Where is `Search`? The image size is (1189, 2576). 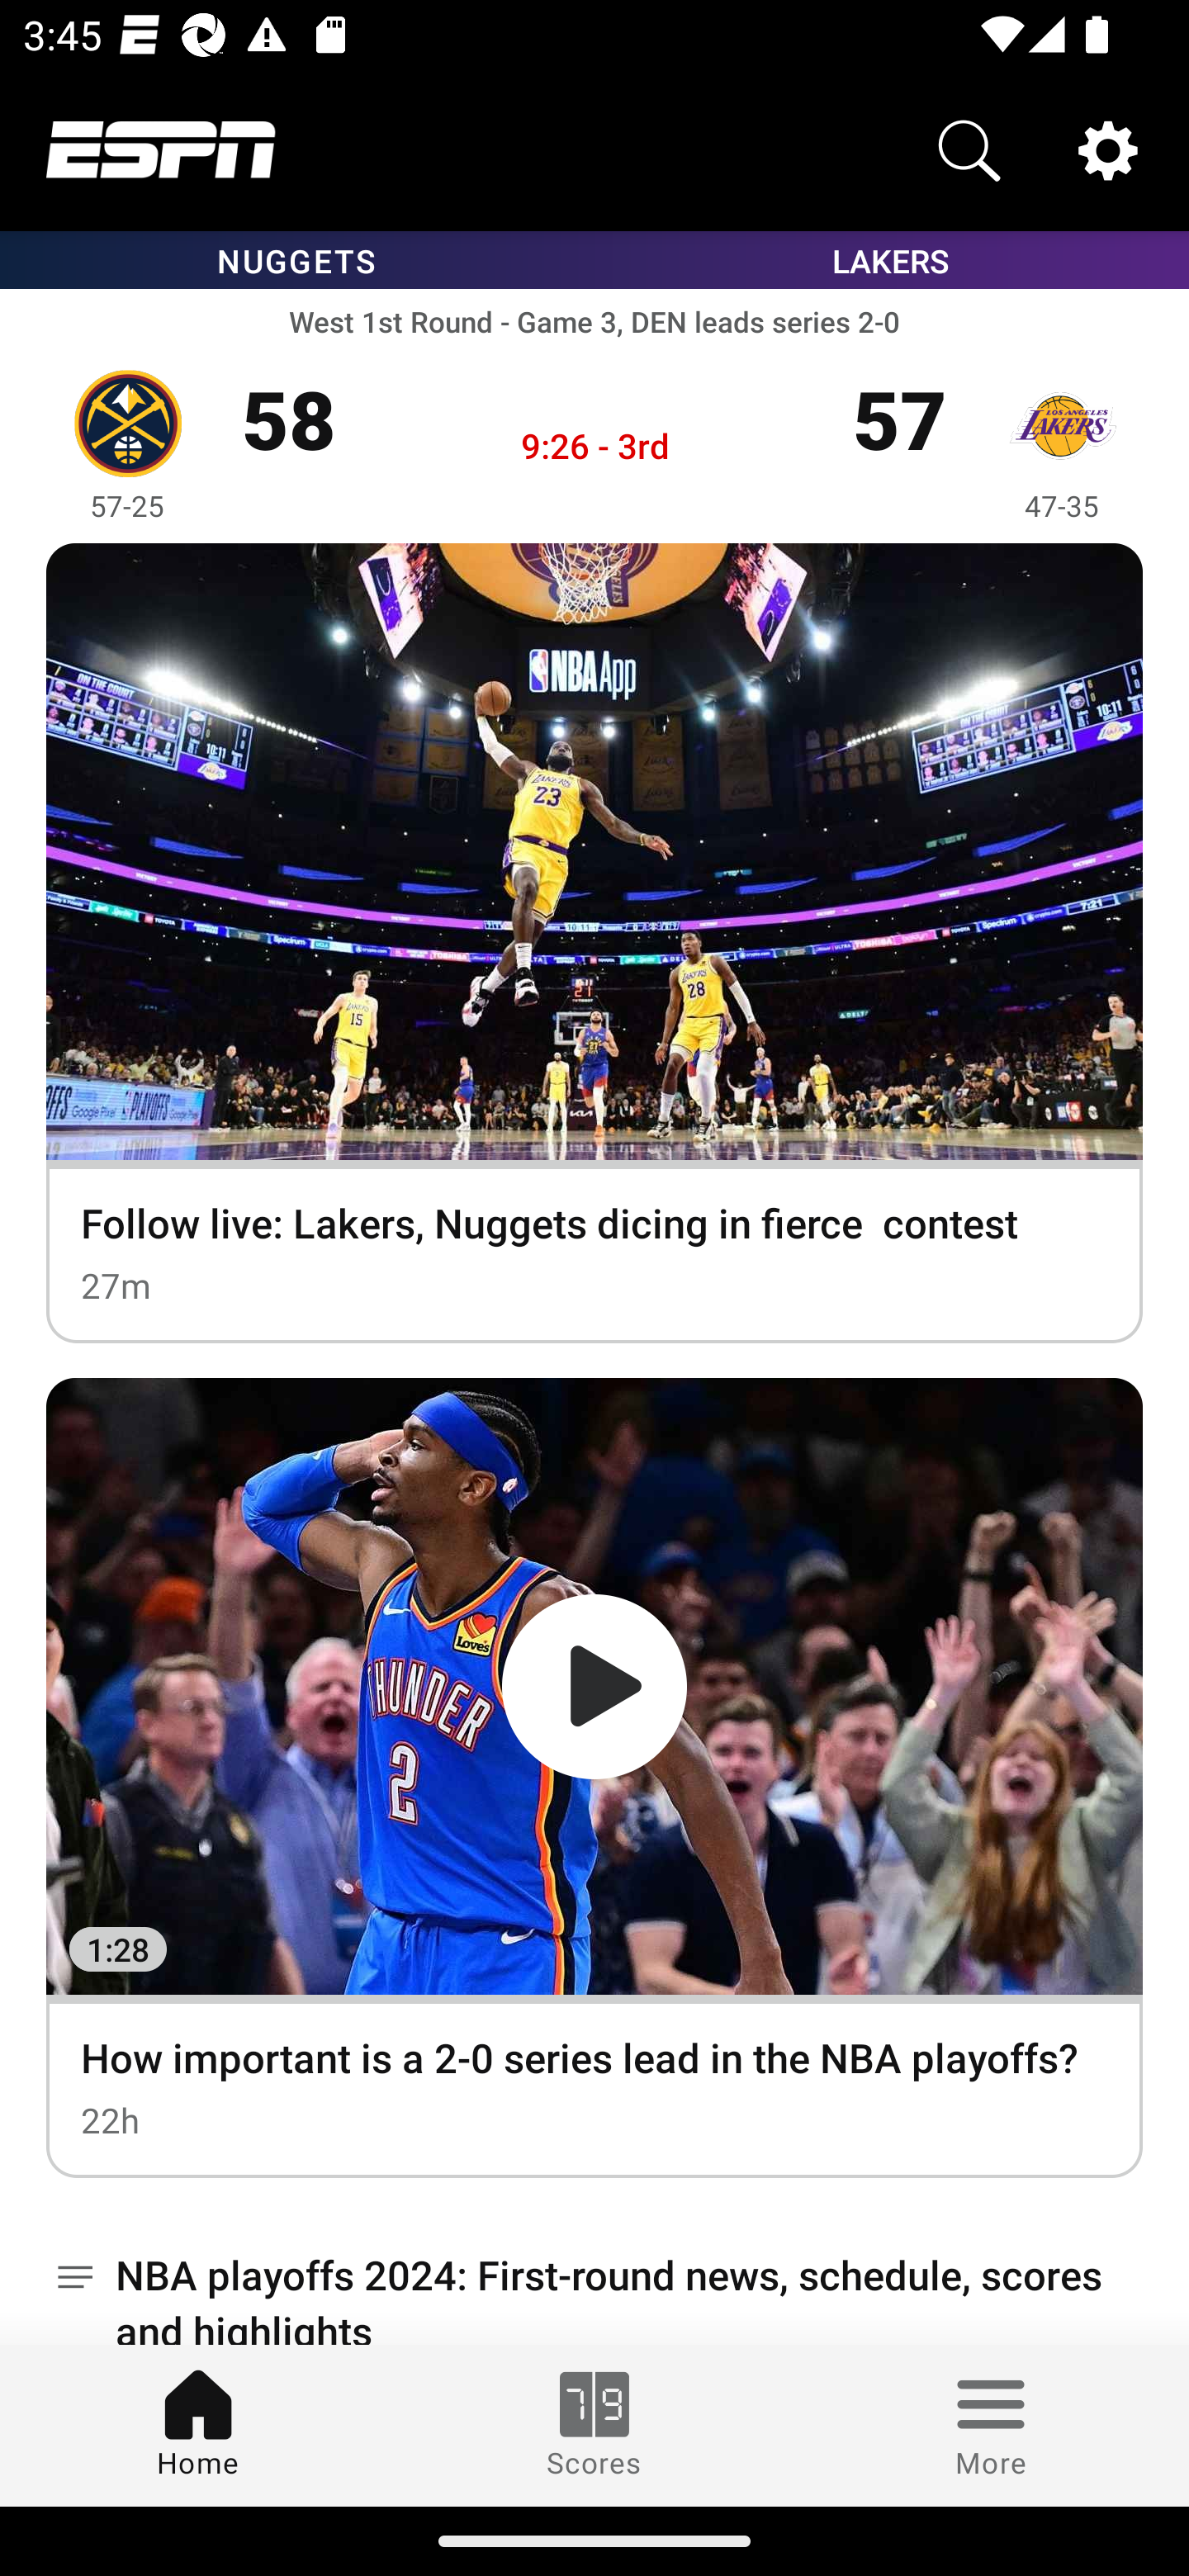
Search is located at coordinates (969, 149).